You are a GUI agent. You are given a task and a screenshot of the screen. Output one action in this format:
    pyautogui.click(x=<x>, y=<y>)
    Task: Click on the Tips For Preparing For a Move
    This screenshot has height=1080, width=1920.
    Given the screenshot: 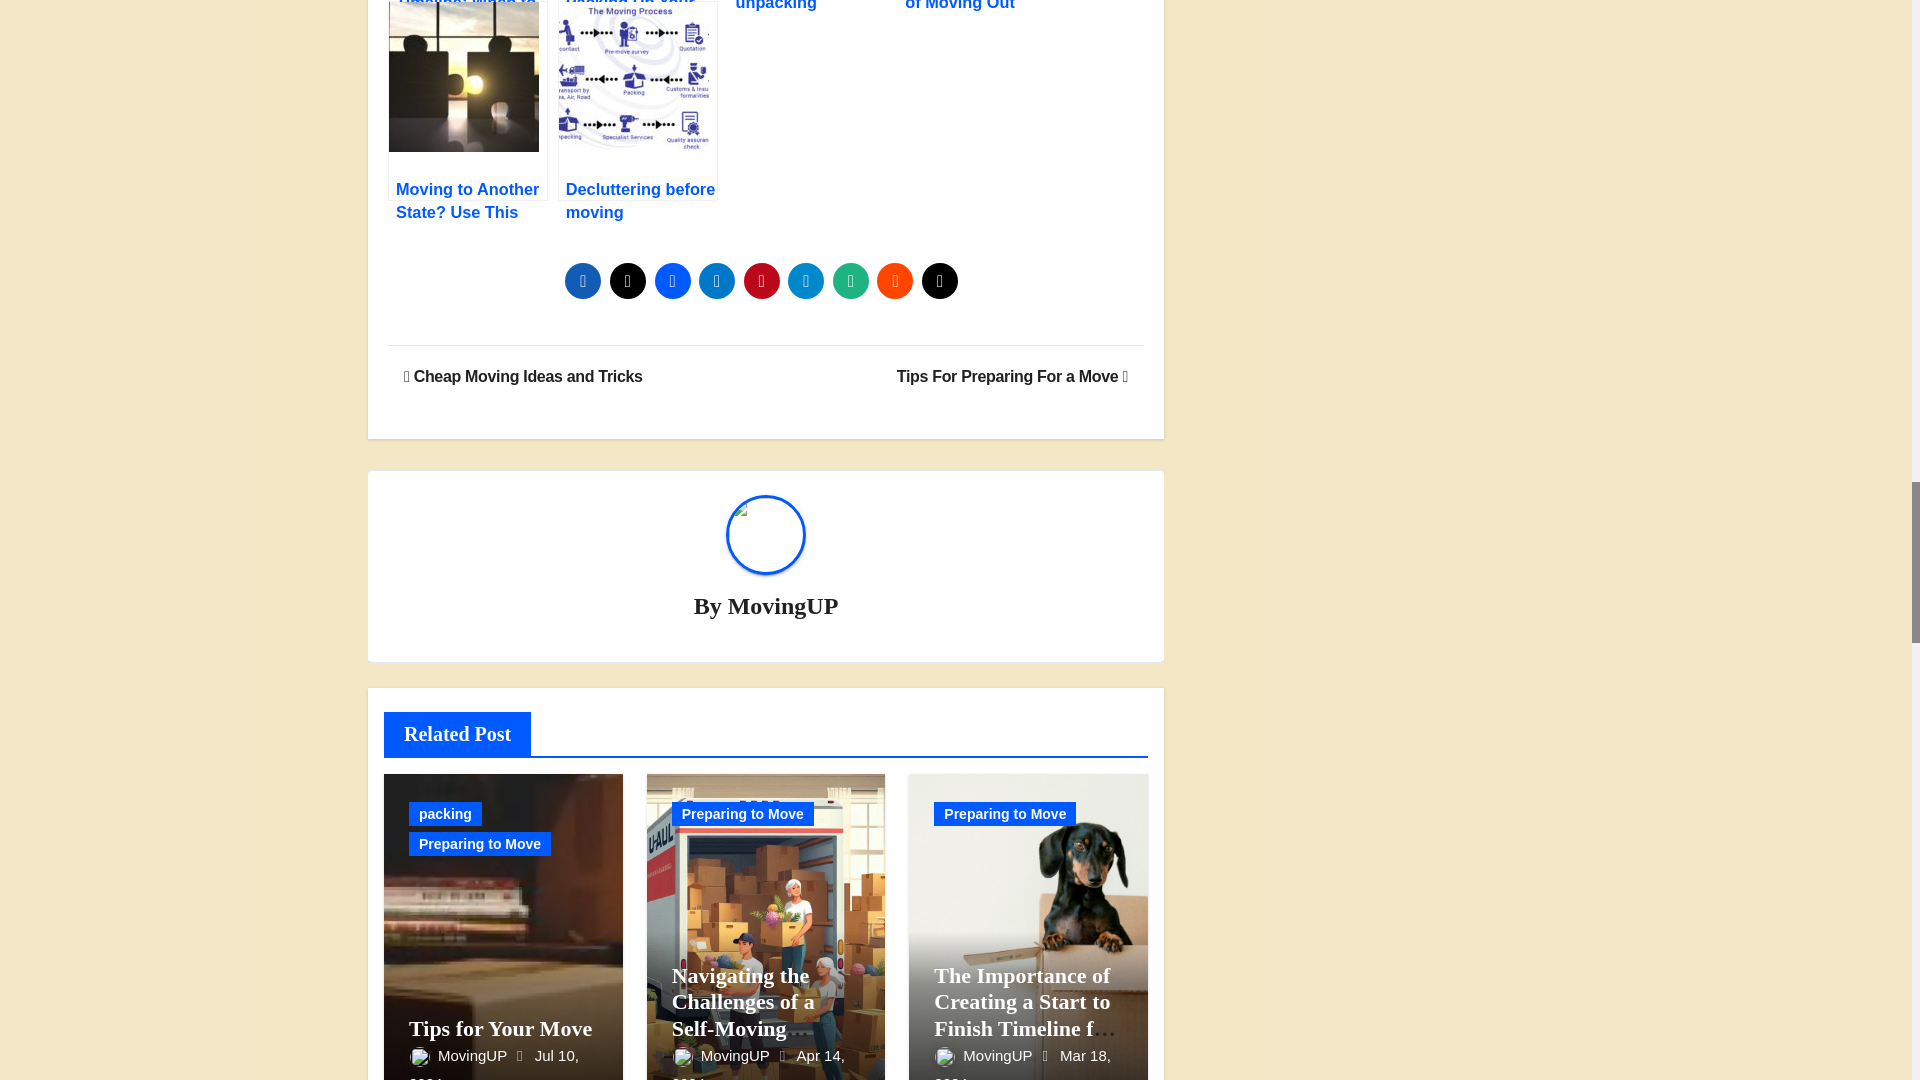 What is the action you would take?
    pyautogui.click(x=1012, y=376)
    